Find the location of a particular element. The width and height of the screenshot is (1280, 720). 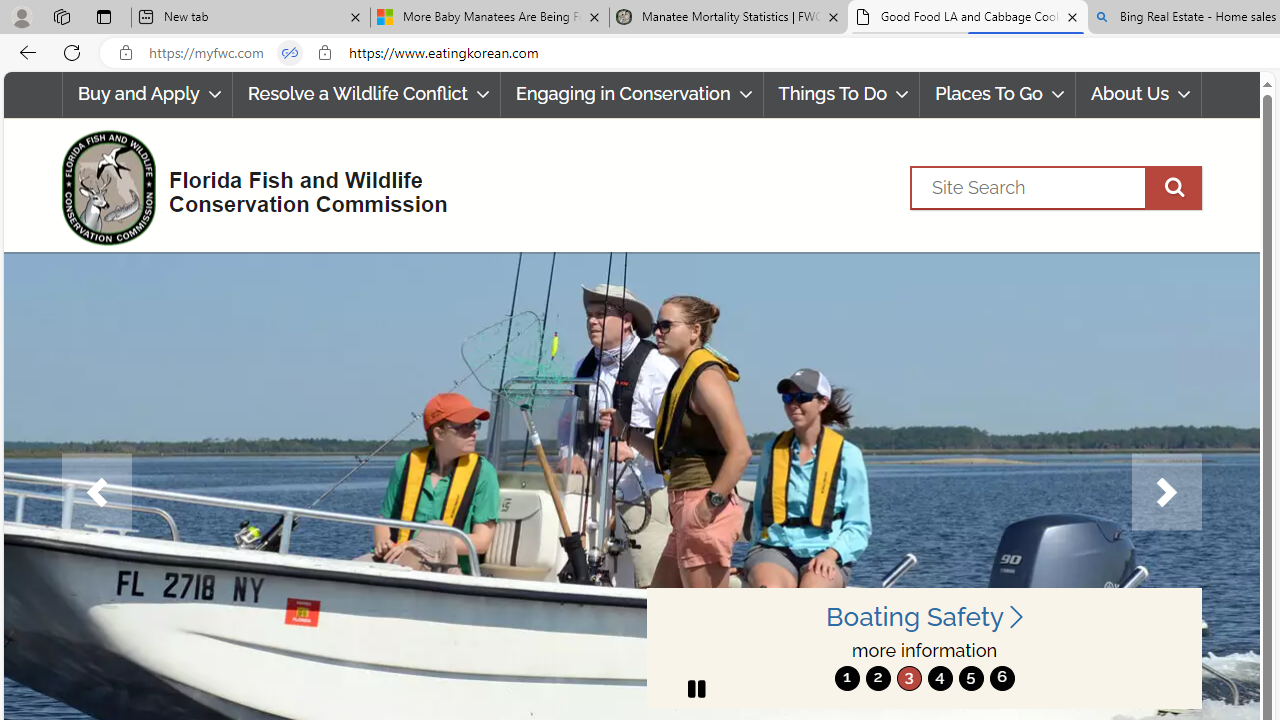

5 is located at coordinates (970, 678).